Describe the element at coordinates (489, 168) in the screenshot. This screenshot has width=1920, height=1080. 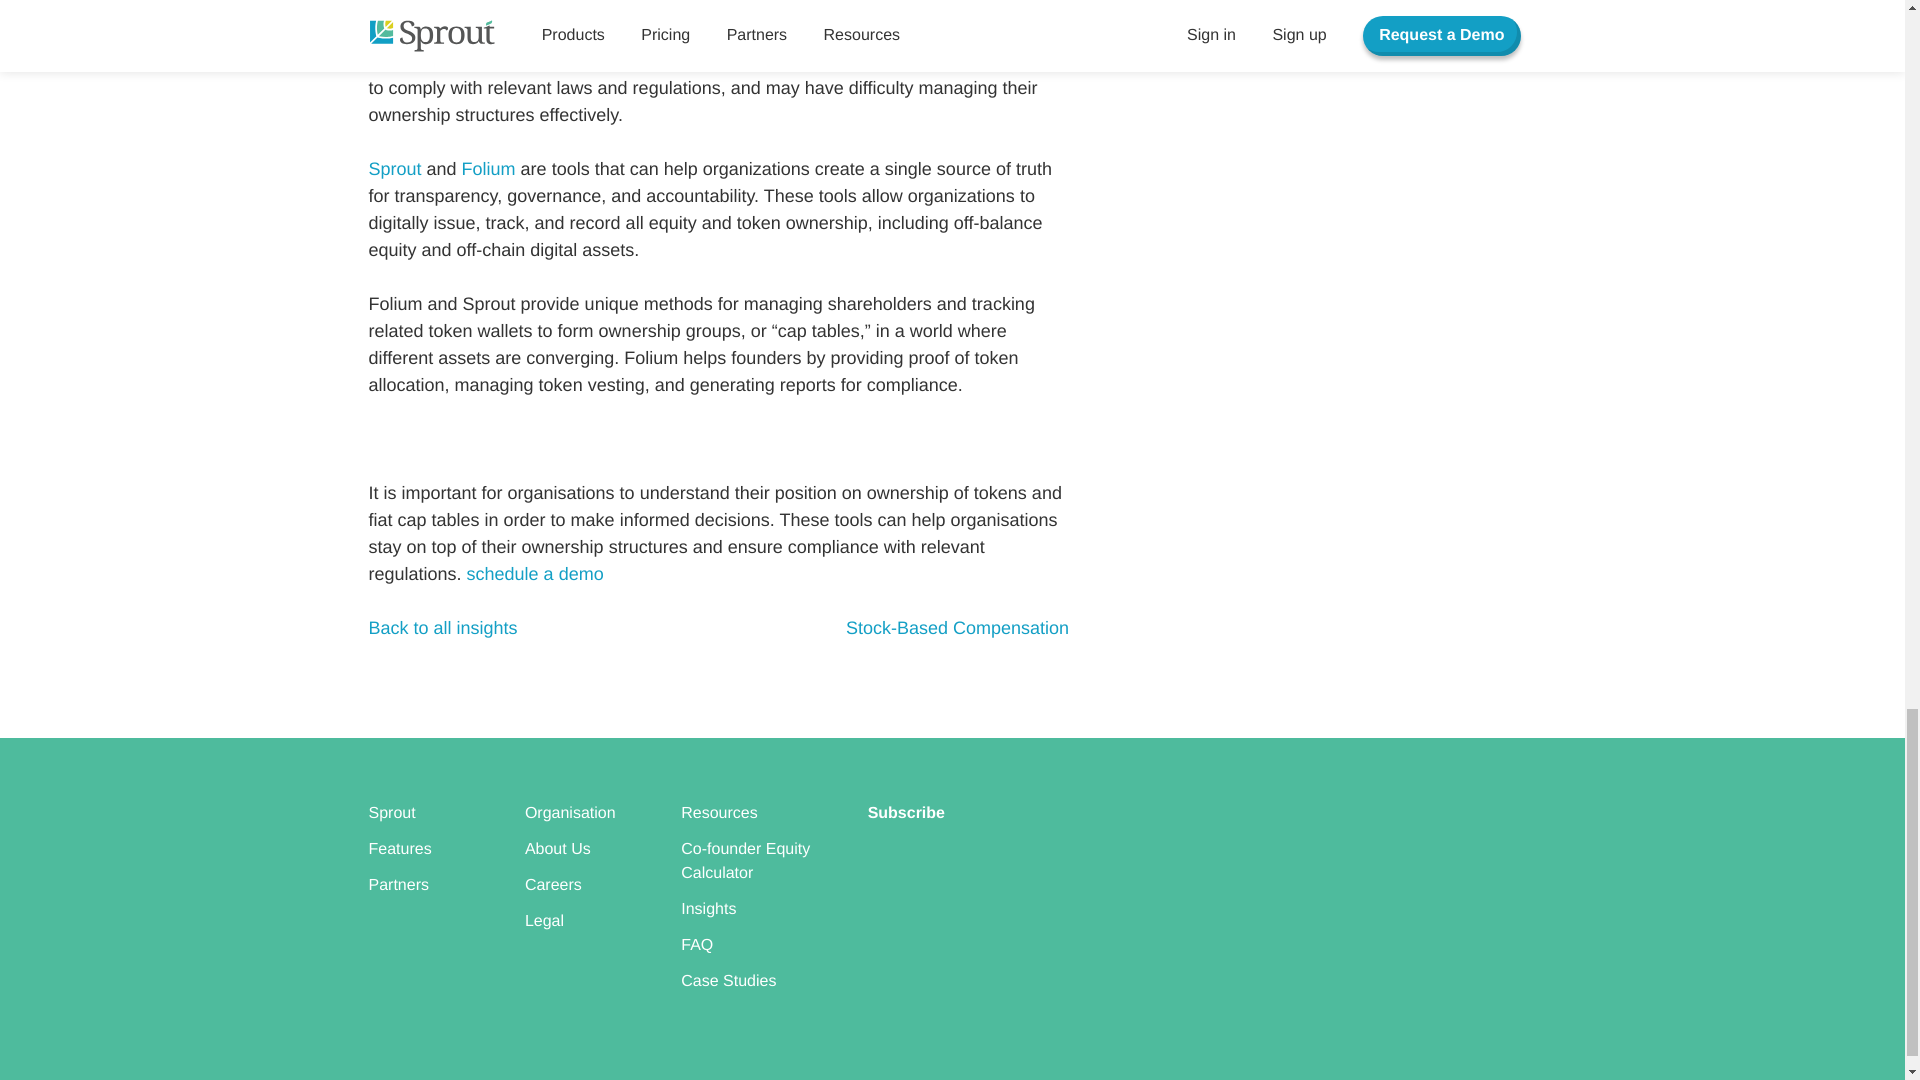
I see `Folium` at that location.